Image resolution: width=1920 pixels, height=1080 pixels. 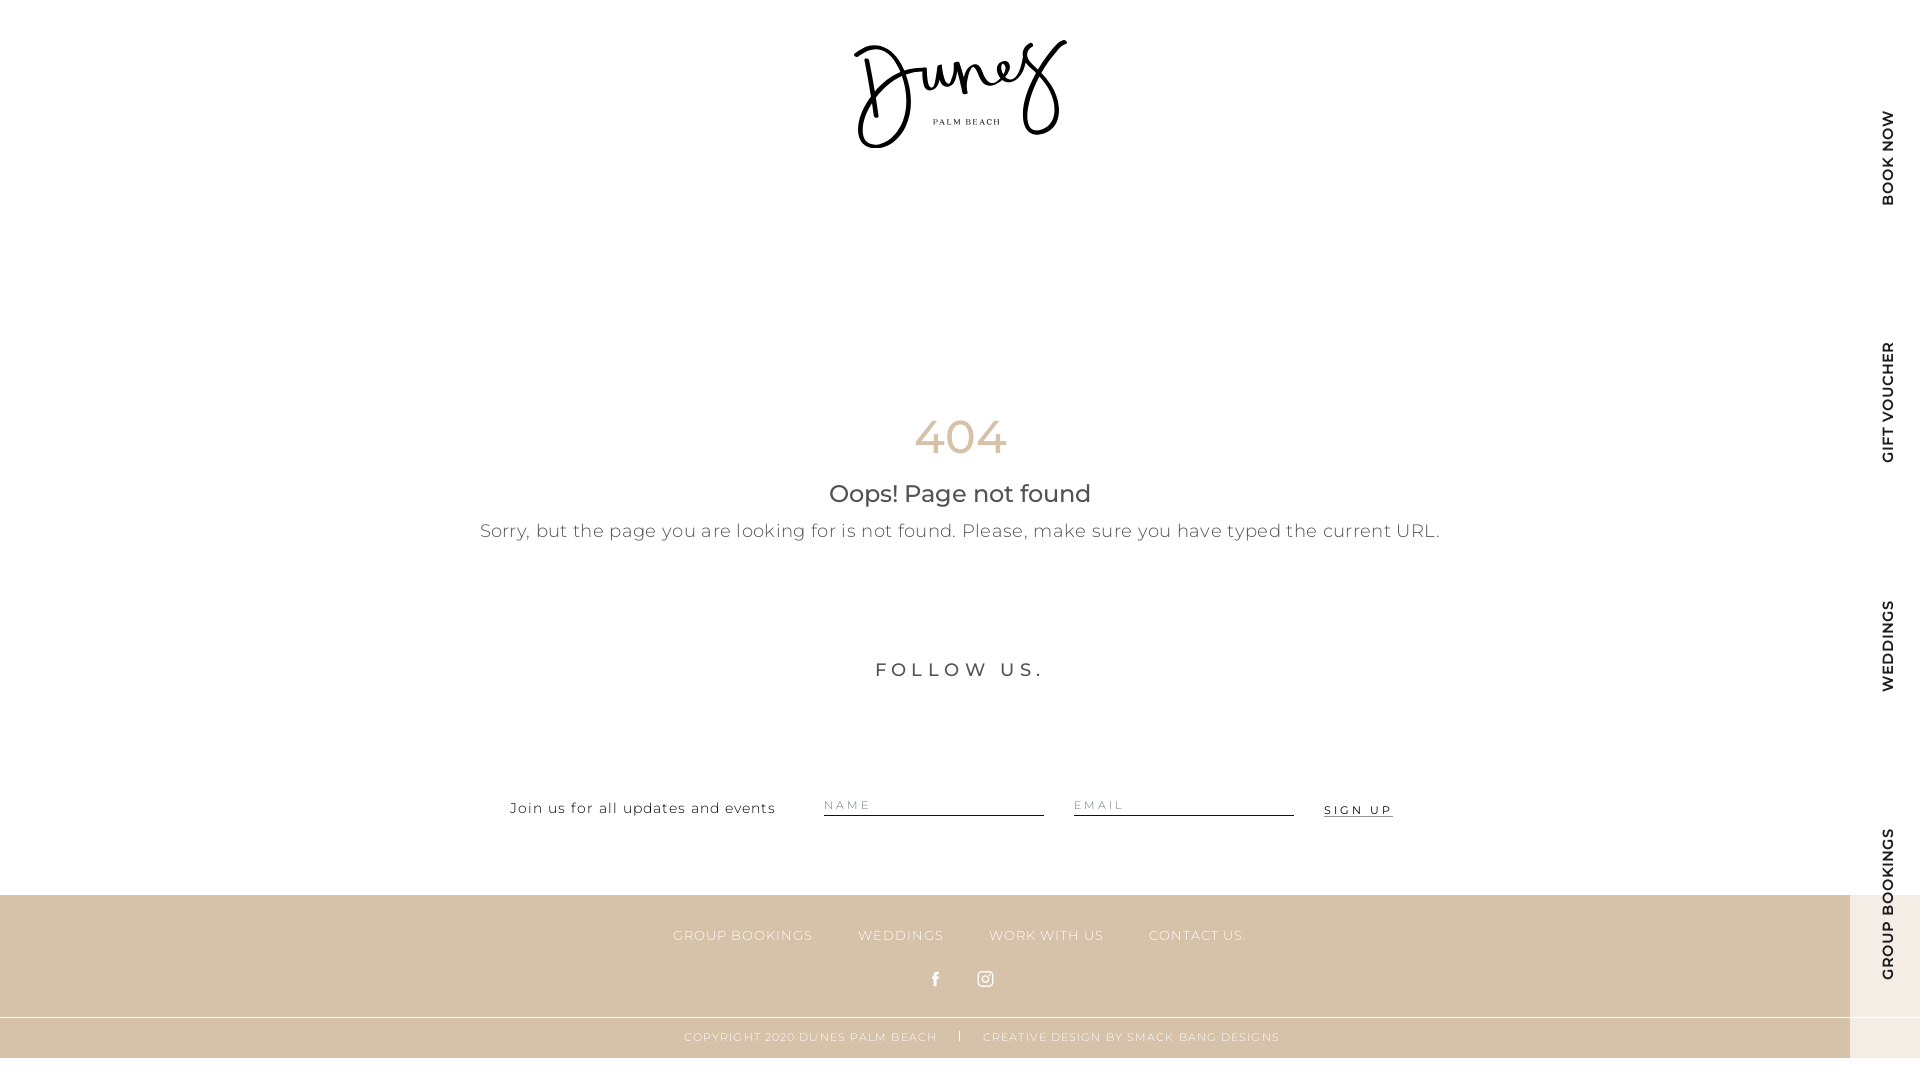 What do you see at coordinates (743, 935) in the screenshot?
I see `GROUP BOOKINGS` at bounding box center [743, 935].